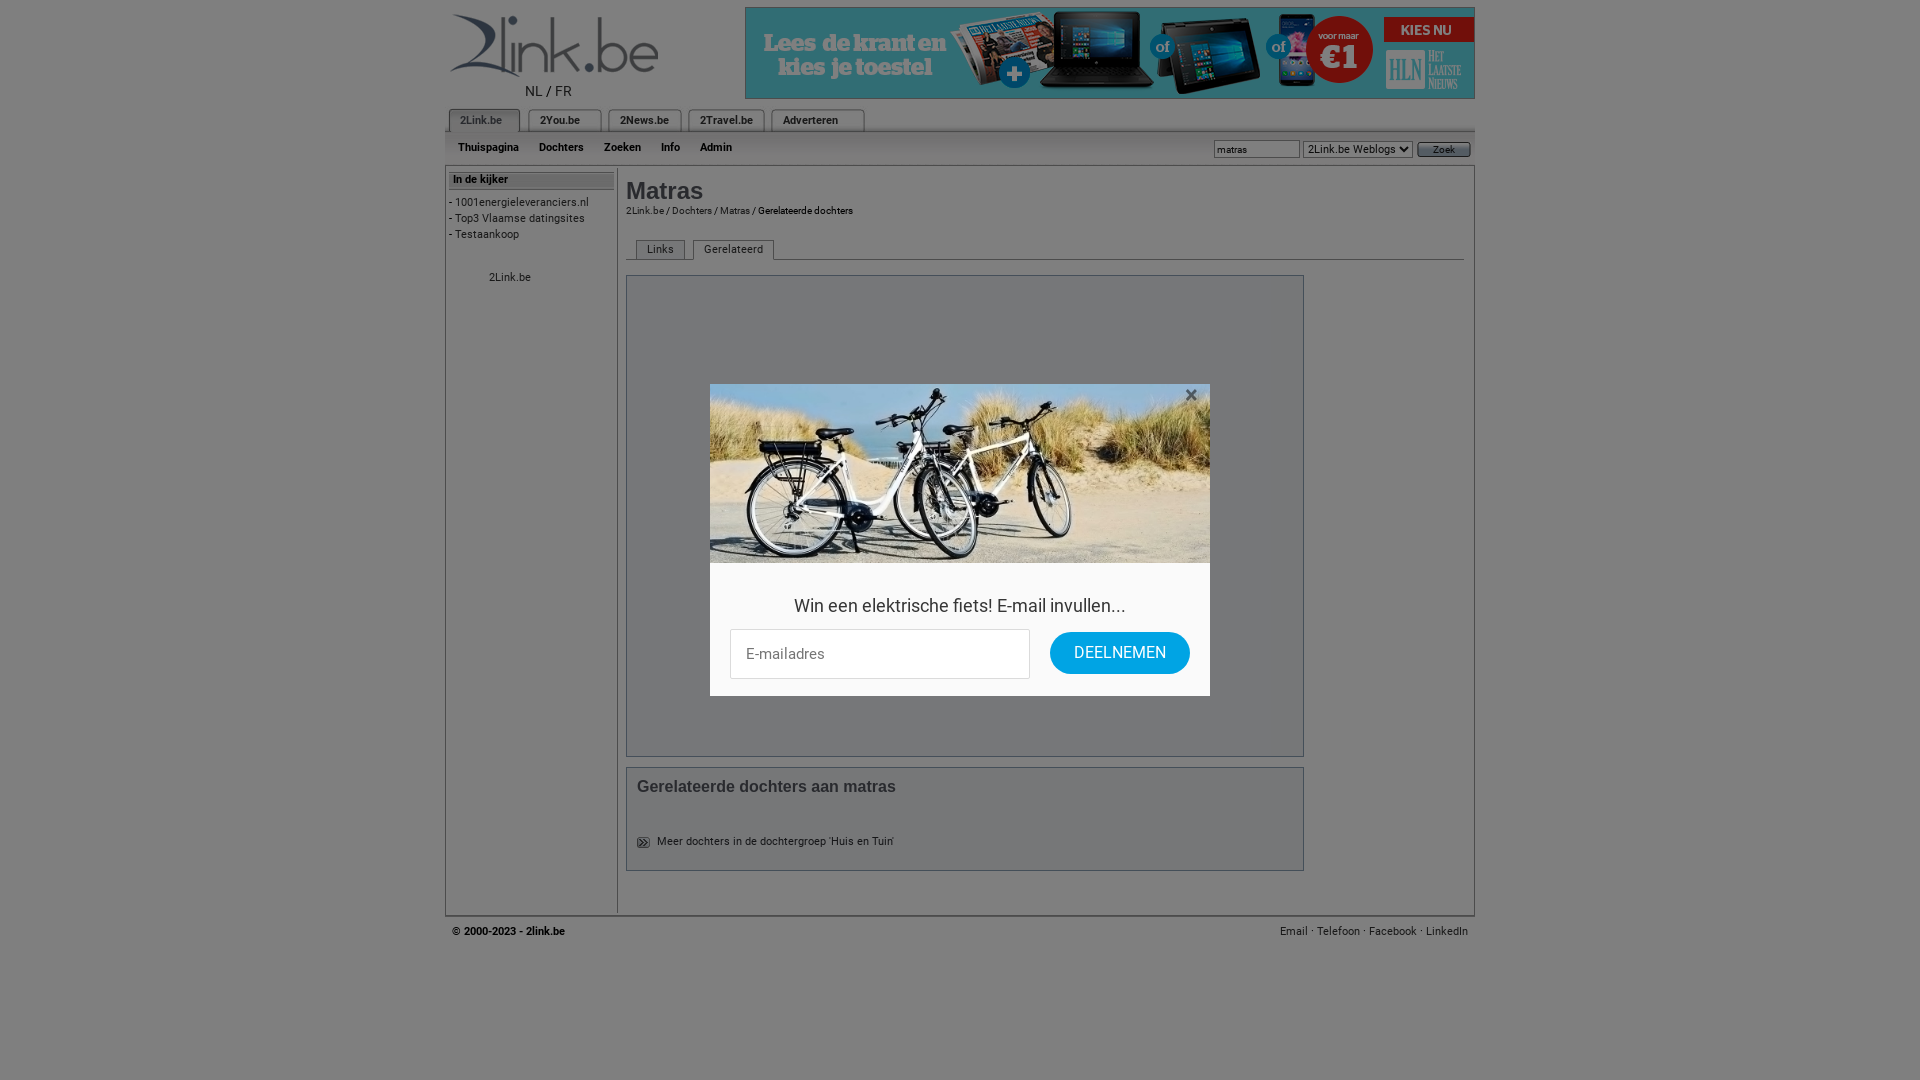 This screenshot has width=1920, height=1080. Describe the element at coordinates (670, 148) in the screenshot. I see `Info` at that location.